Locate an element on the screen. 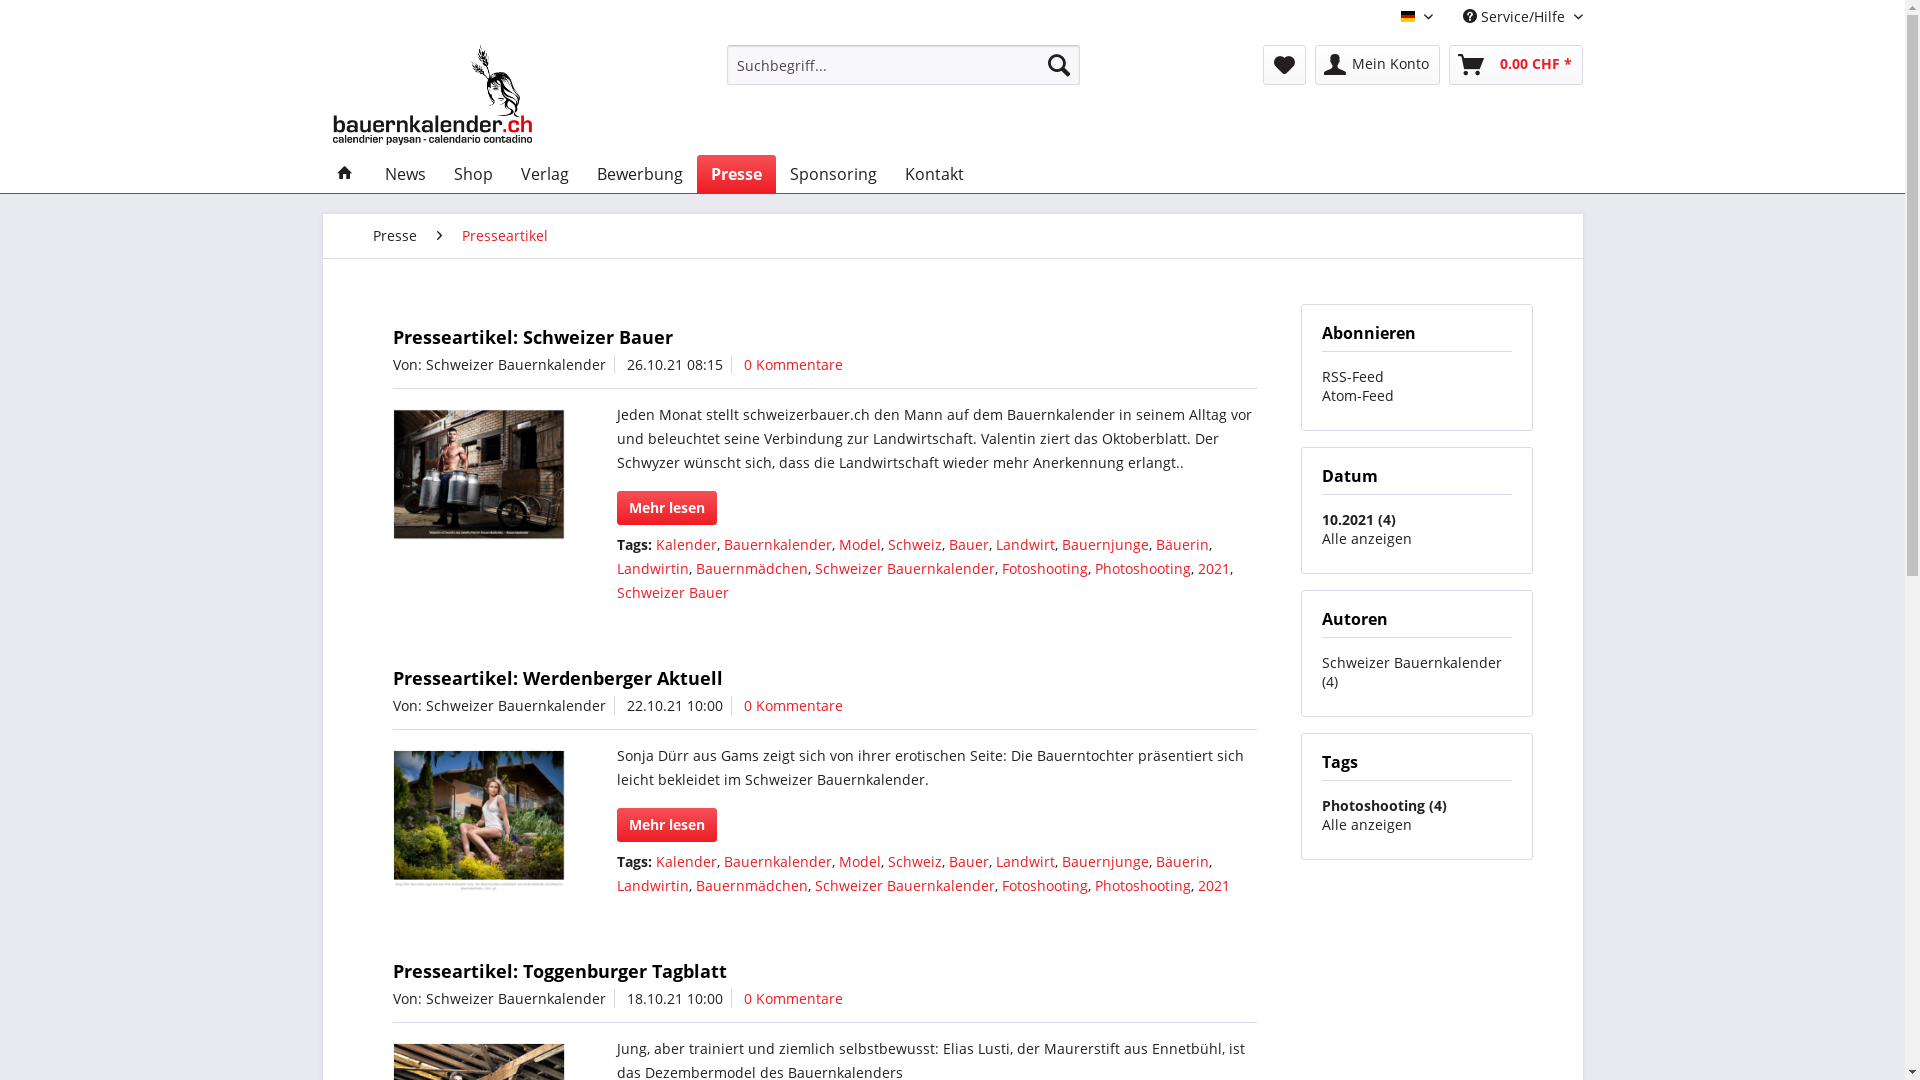 Image resolution: width=1920 pixels, height=1080 pixels. Schweizer Bauernkalender is located at coordinates (904, 568).